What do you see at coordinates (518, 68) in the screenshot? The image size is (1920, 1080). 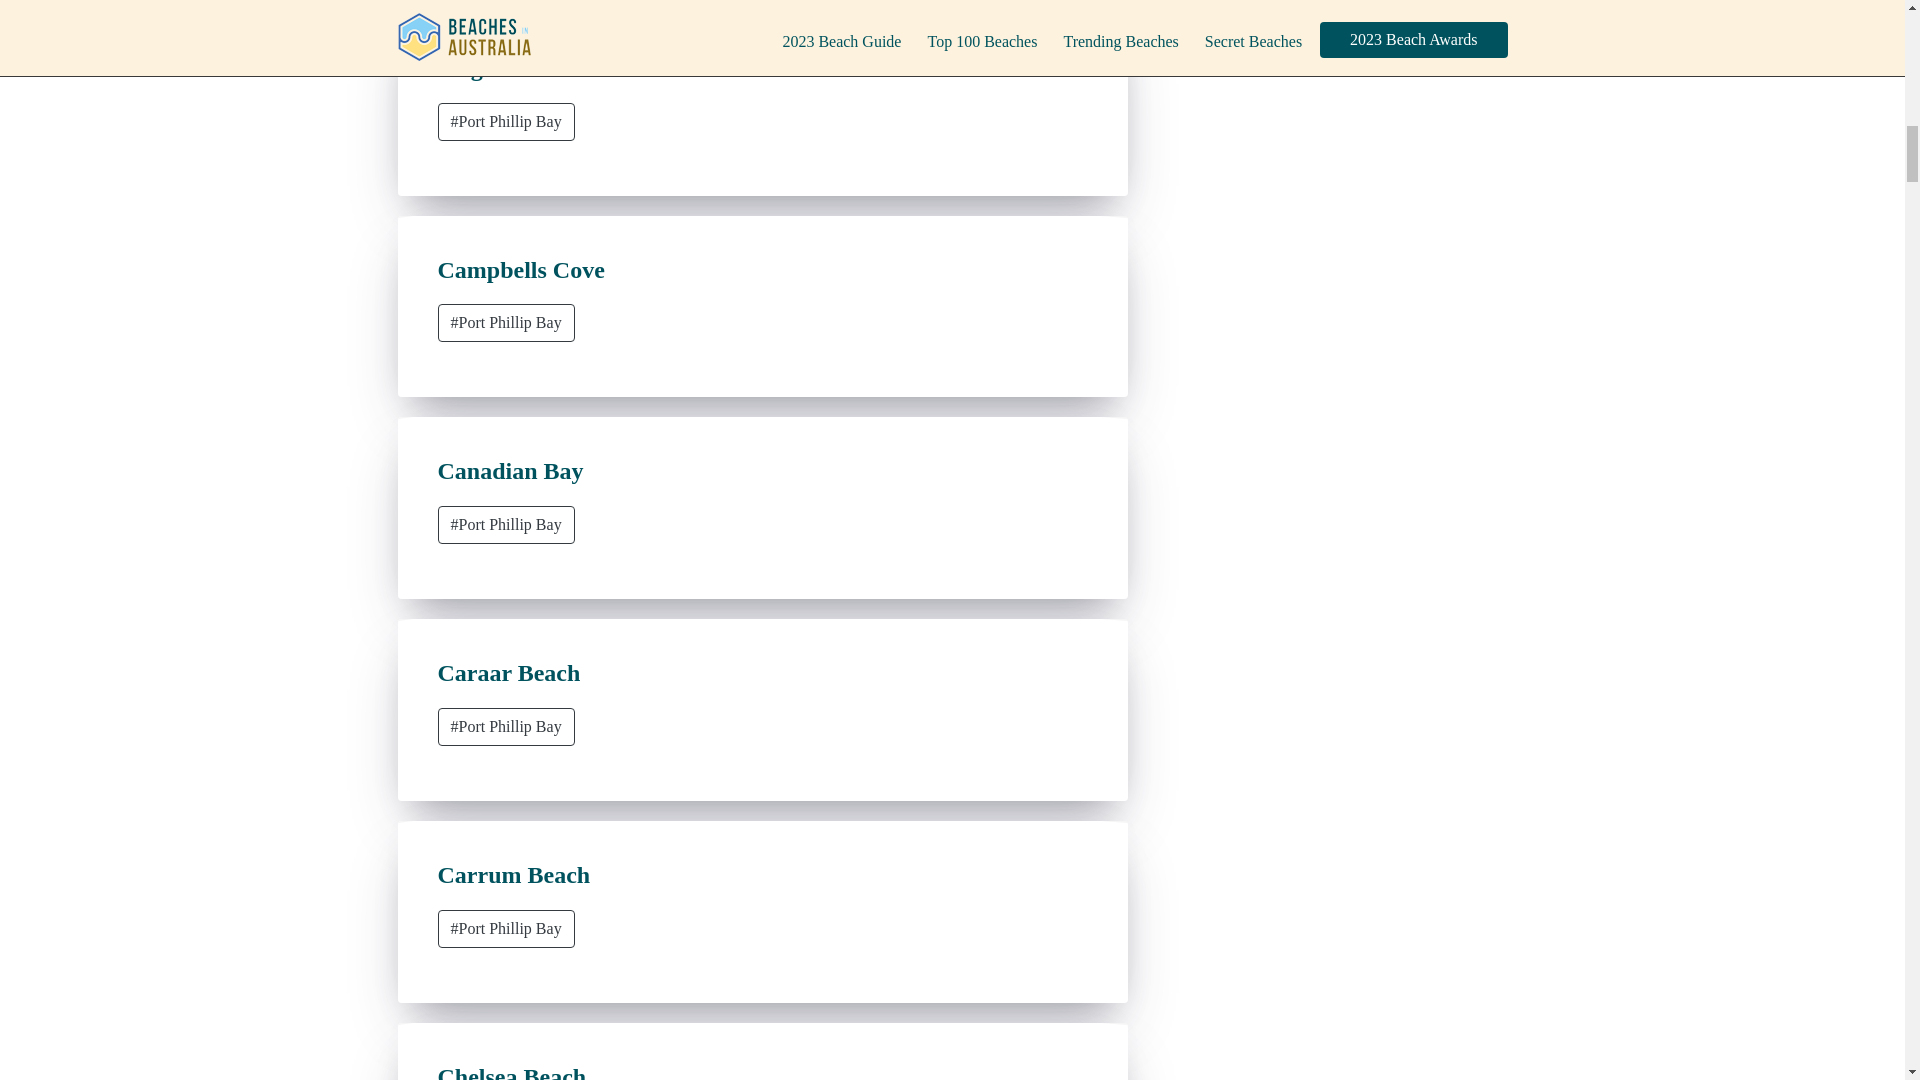 I see `Brighton Beach` at bounding box center [518, 68].